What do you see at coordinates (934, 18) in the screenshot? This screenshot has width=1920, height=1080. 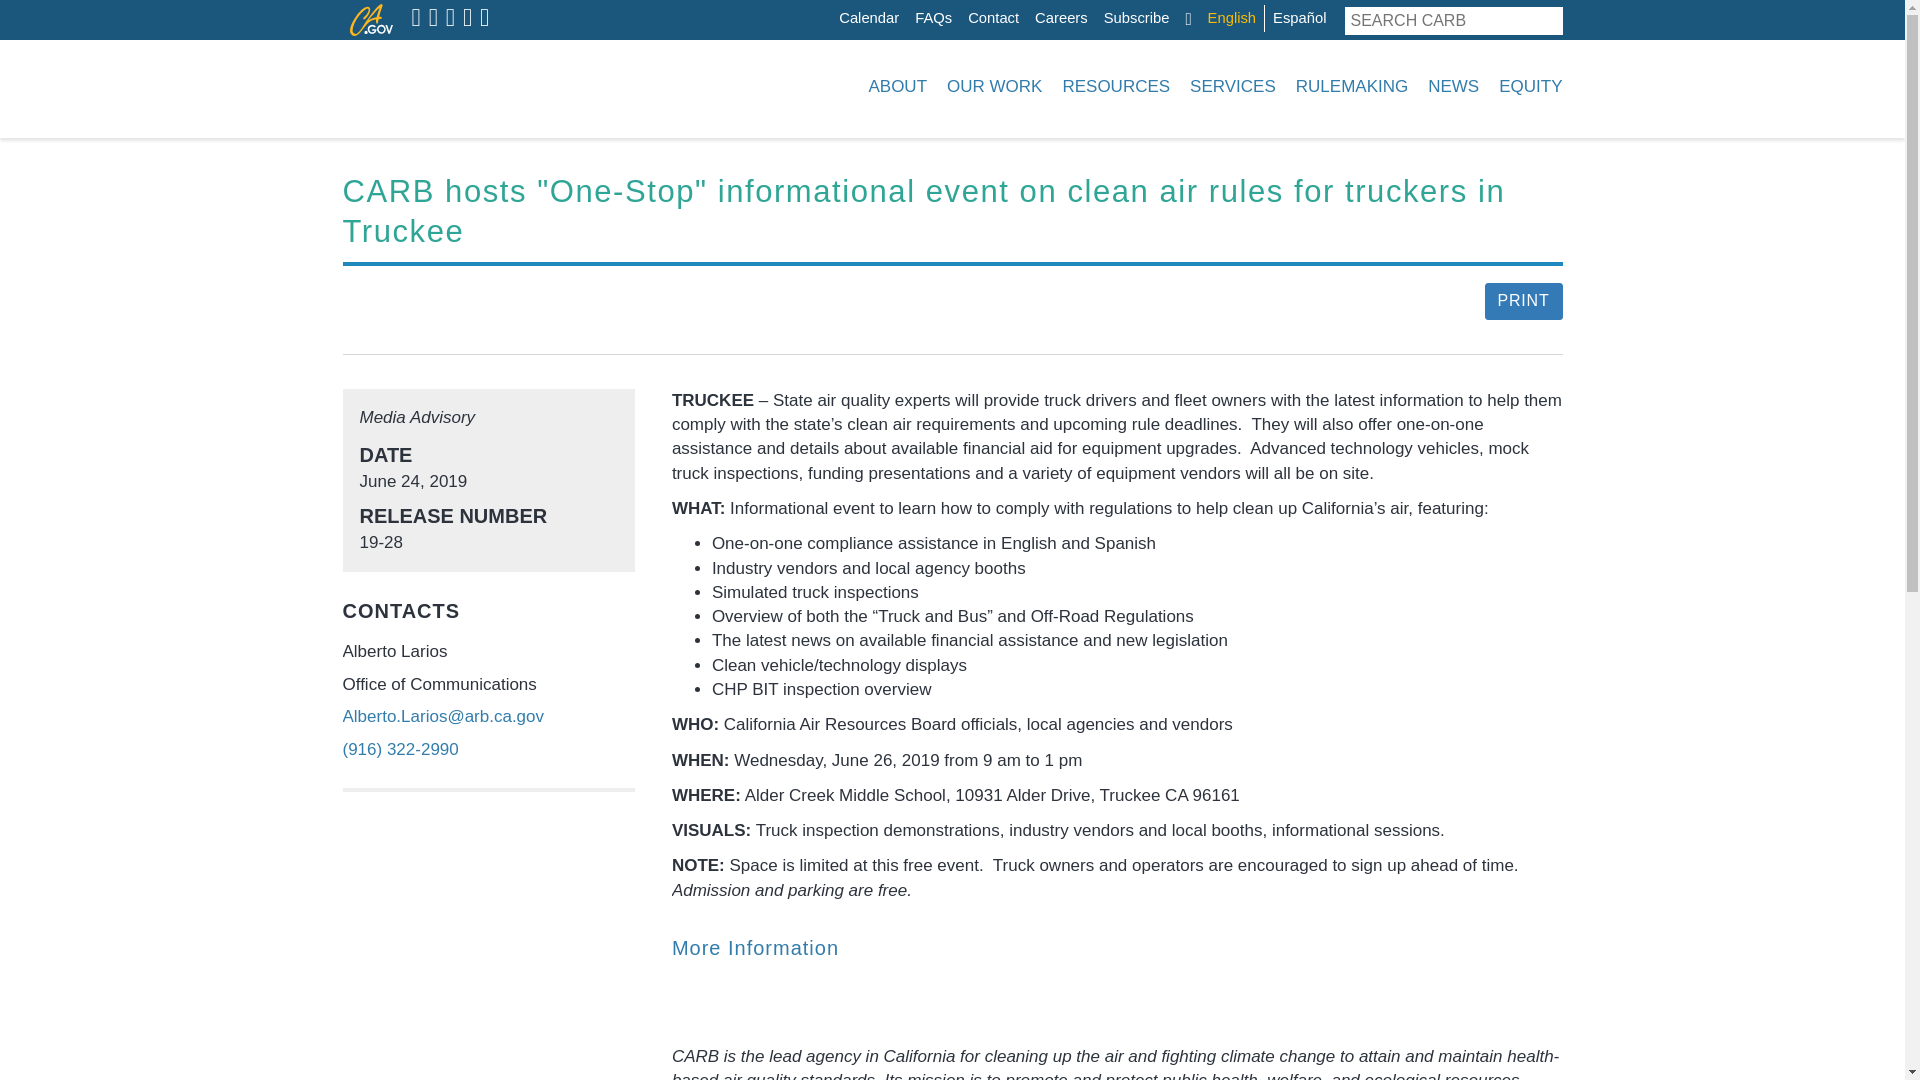 I see `FAQs` at bounding box center [934, 18].